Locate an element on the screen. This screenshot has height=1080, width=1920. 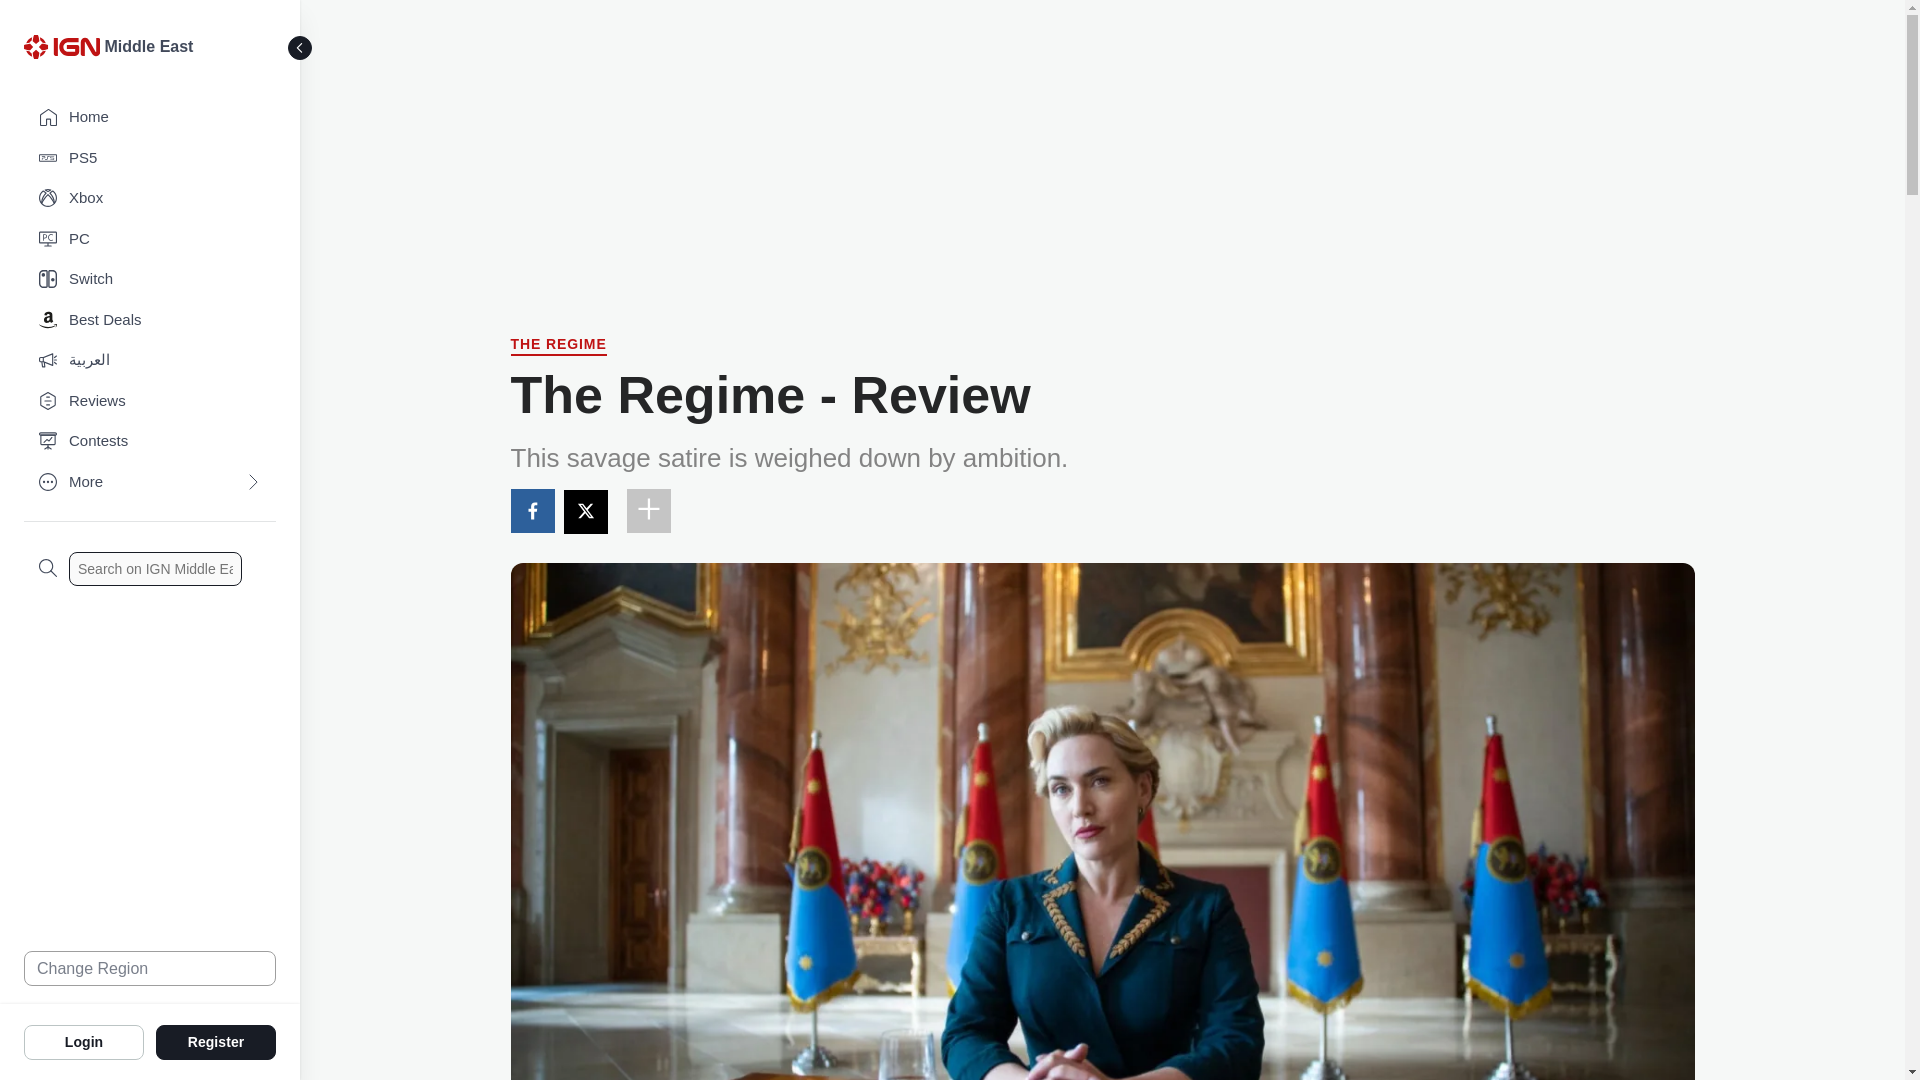
THE REGIME is located at coordinates (558, 346).